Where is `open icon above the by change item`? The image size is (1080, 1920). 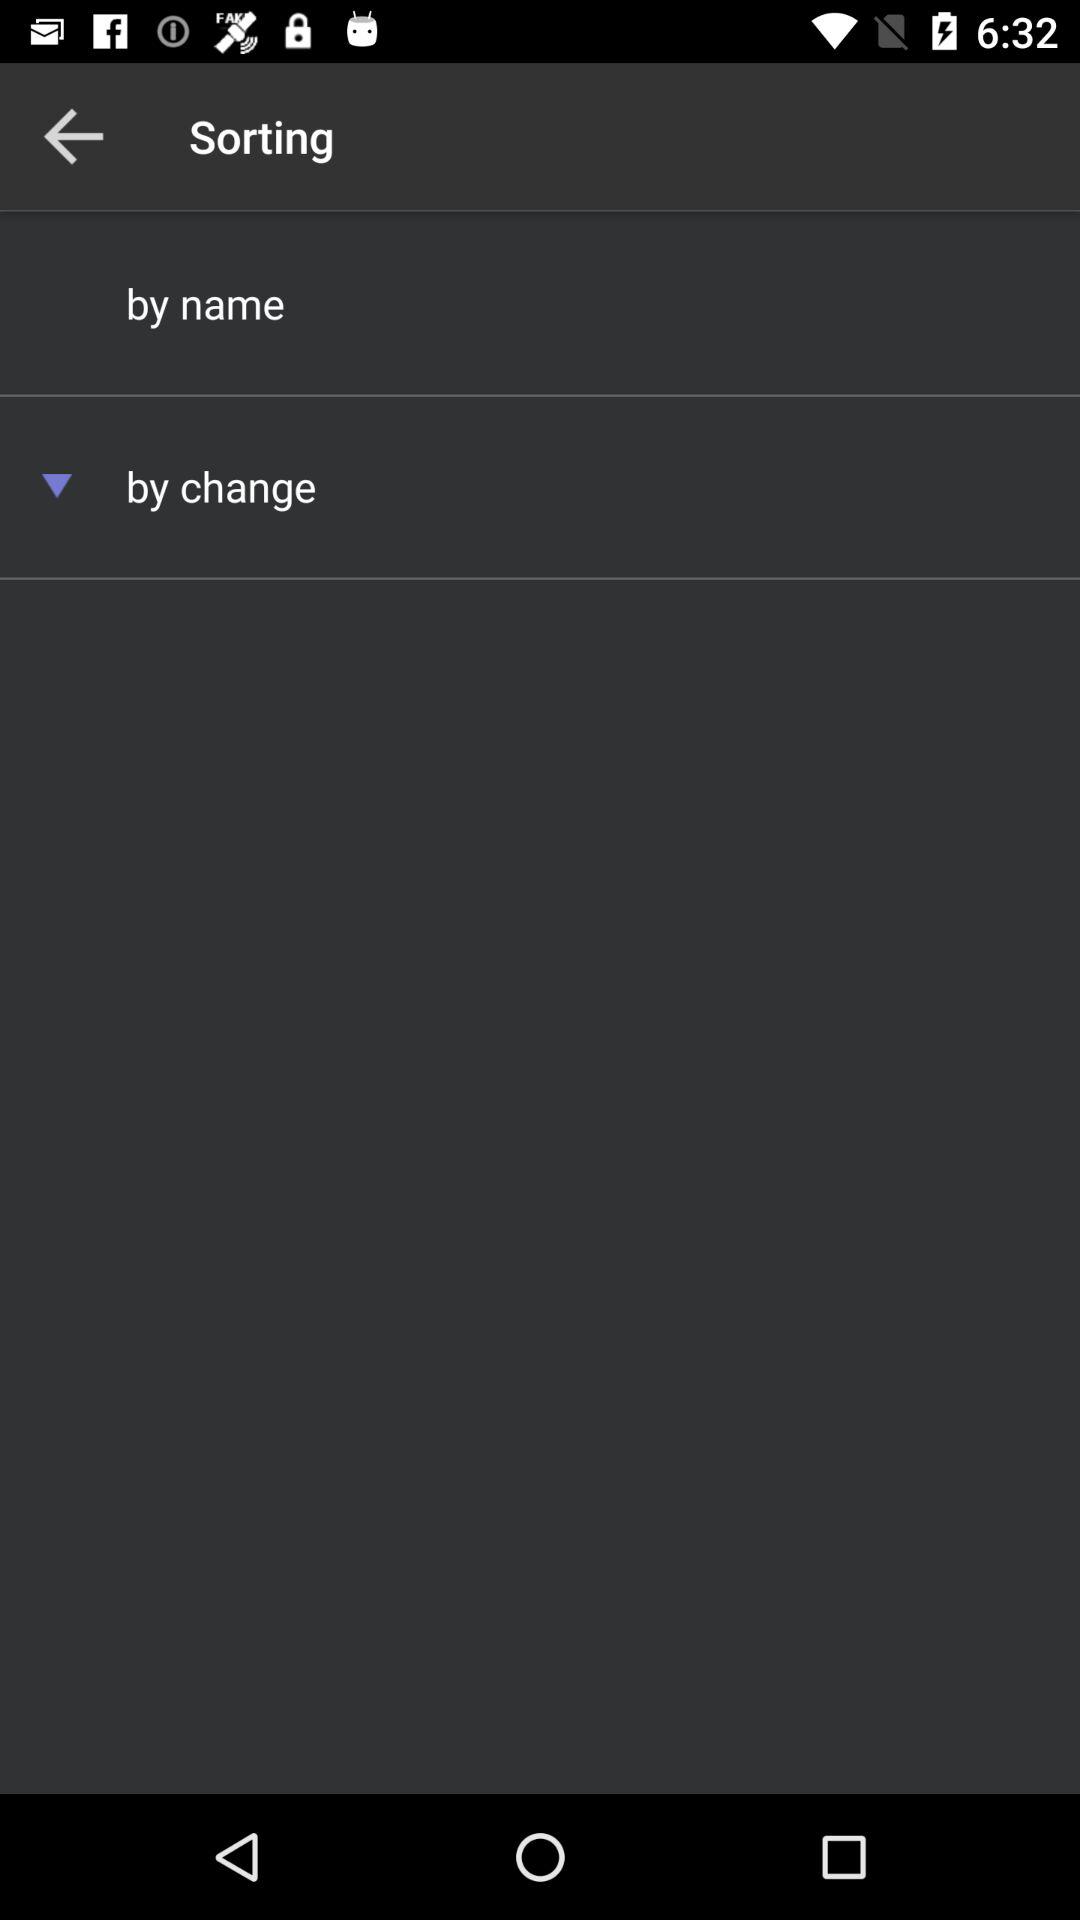
open icon above the by change item is located at coordinates (540, 302).